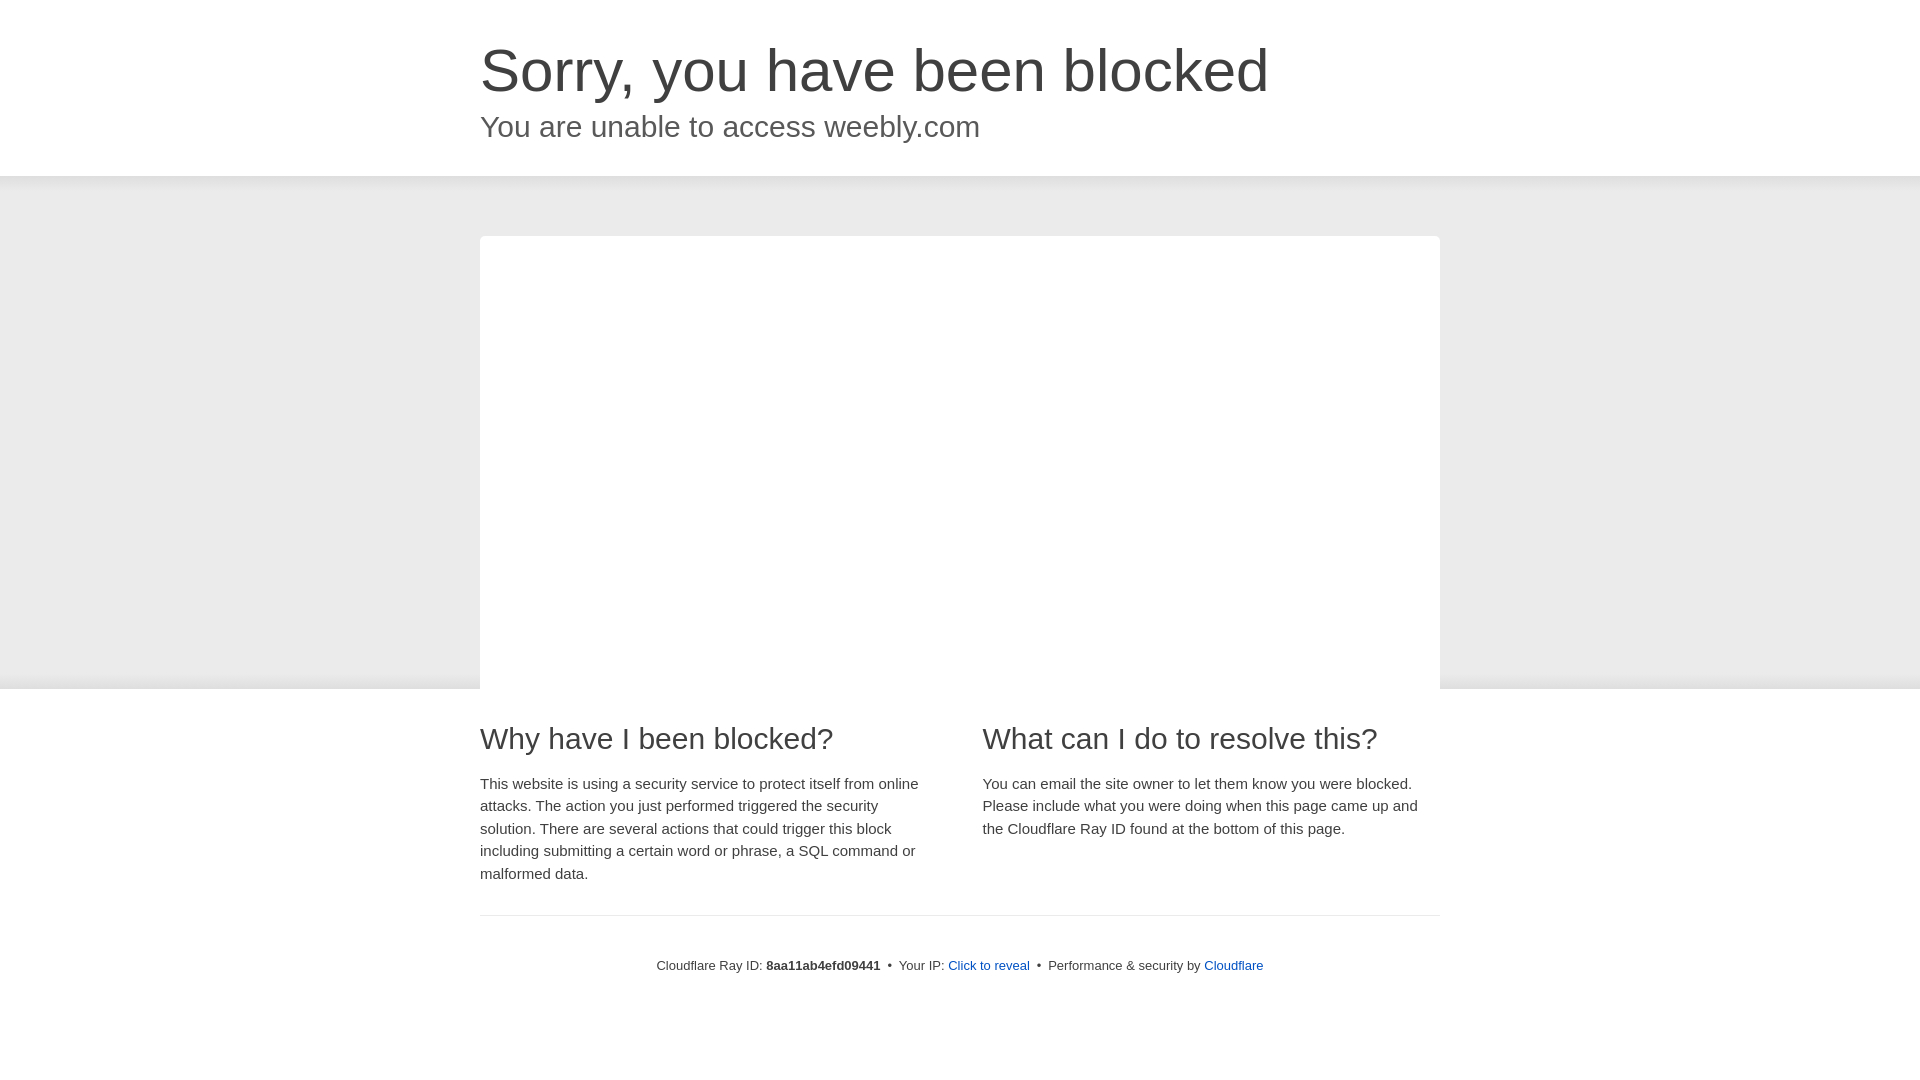 The image size is (1920, 1080). What do you see at coordinates (988, 966) in the screenshot?
I see `Click to reveal` at bounding box center [988, 966].